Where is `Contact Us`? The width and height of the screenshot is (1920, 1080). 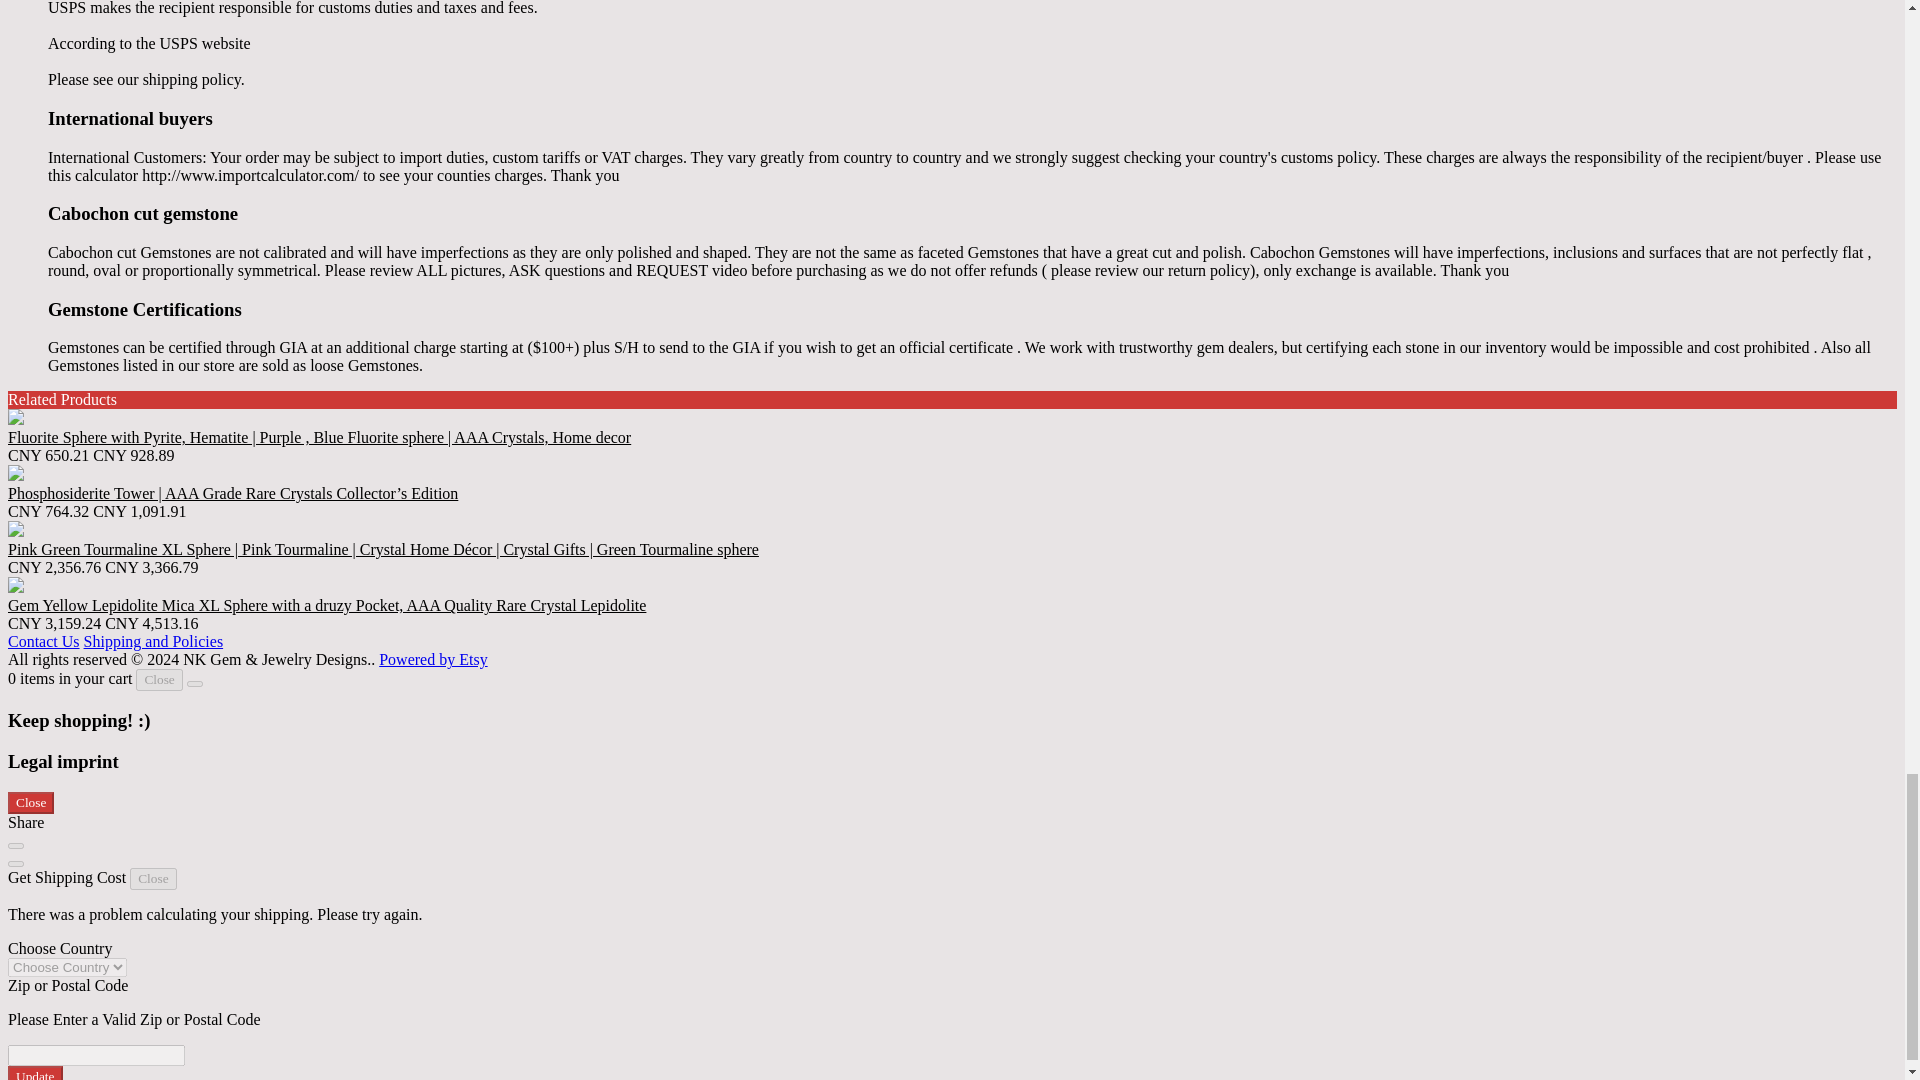
Contact Us is located at coordinates (44, 641).